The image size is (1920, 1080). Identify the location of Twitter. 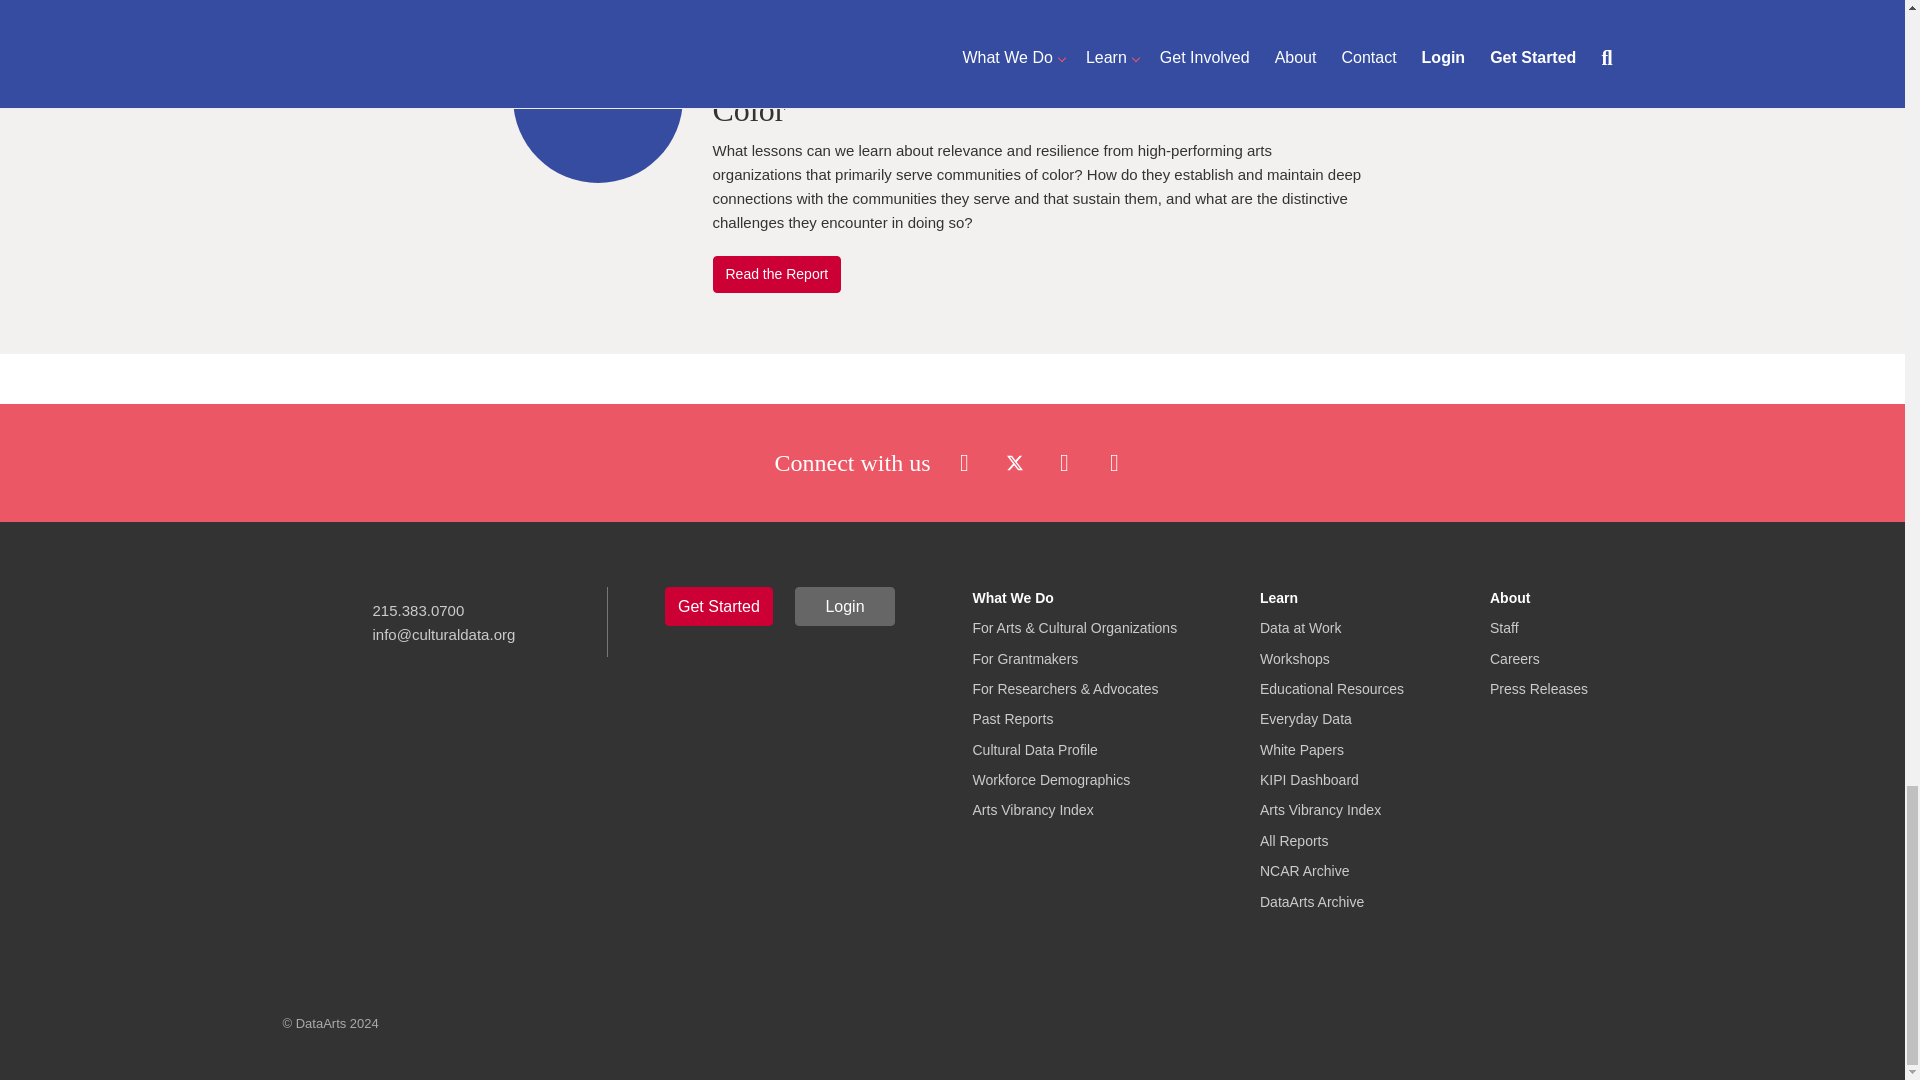
(1014, 460).